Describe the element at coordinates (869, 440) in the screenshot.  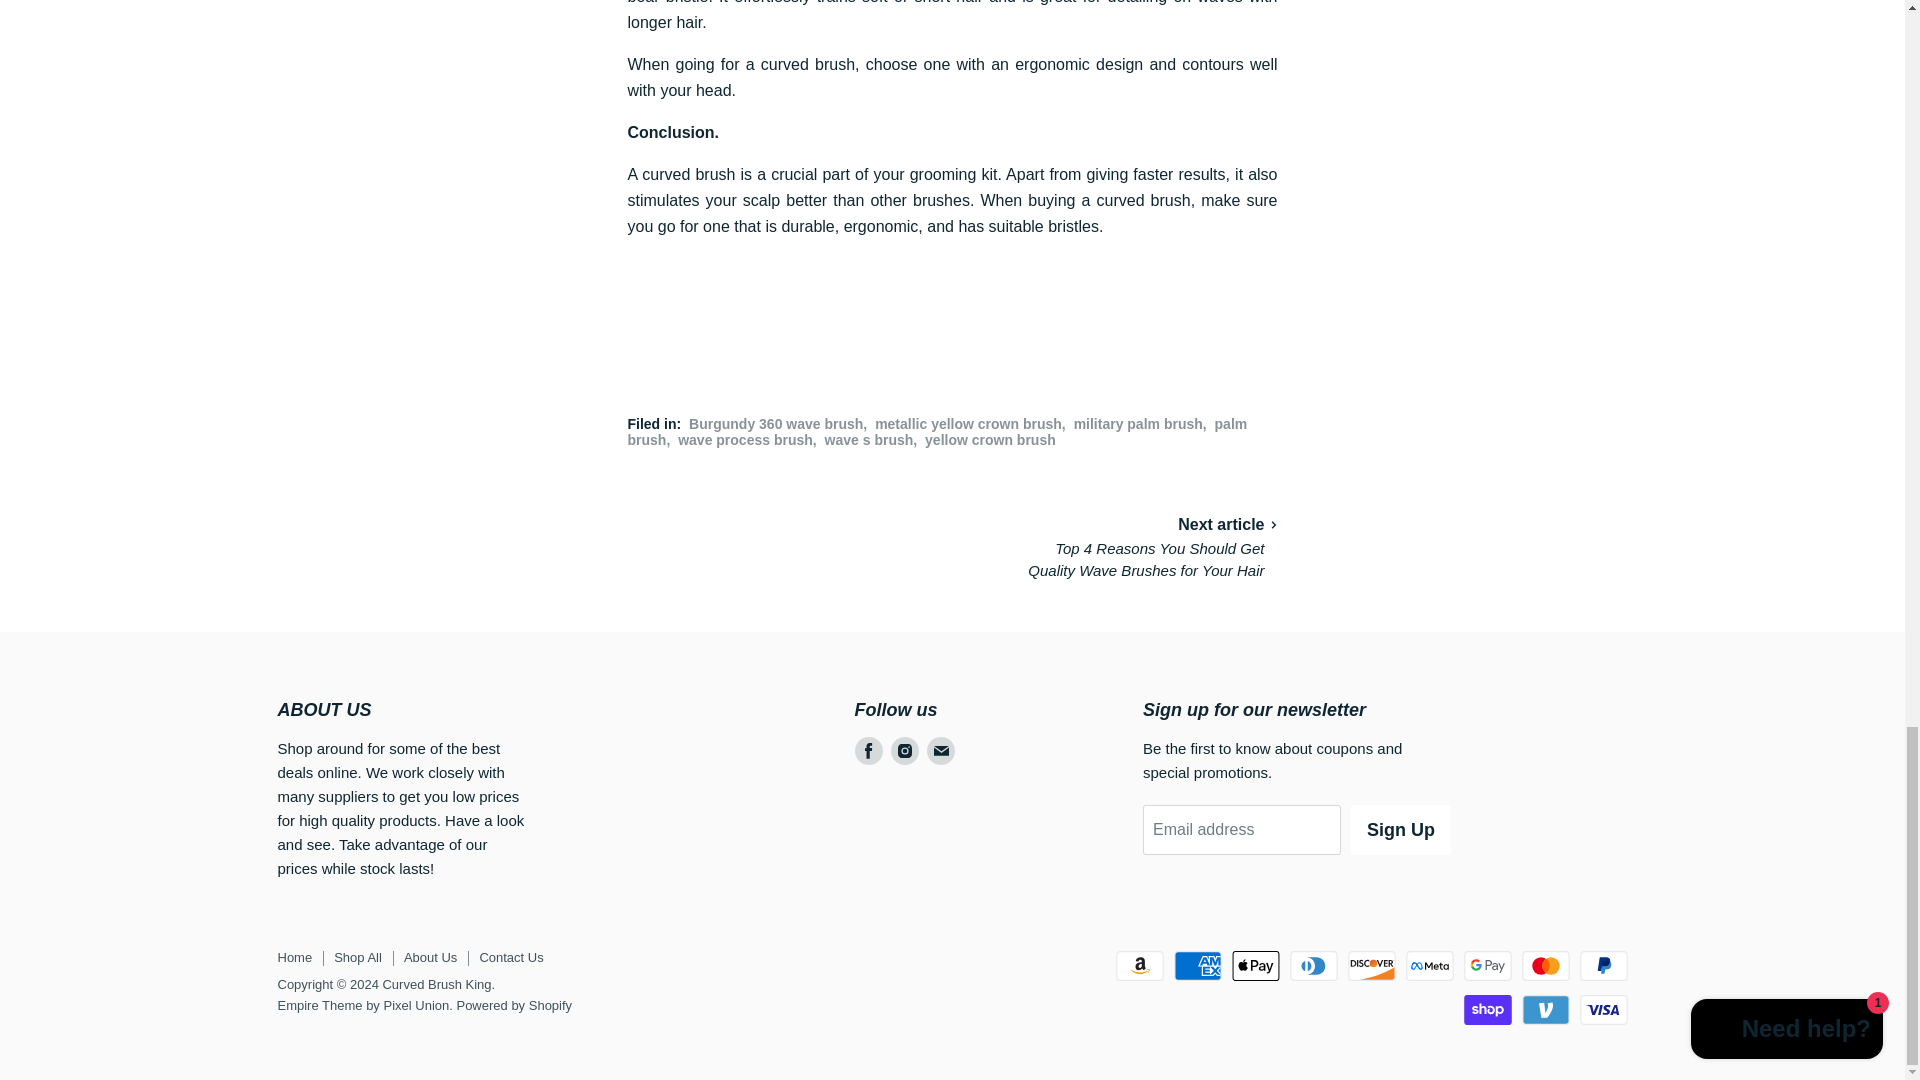
I see `Show articles tagged wave s brush` at that location.